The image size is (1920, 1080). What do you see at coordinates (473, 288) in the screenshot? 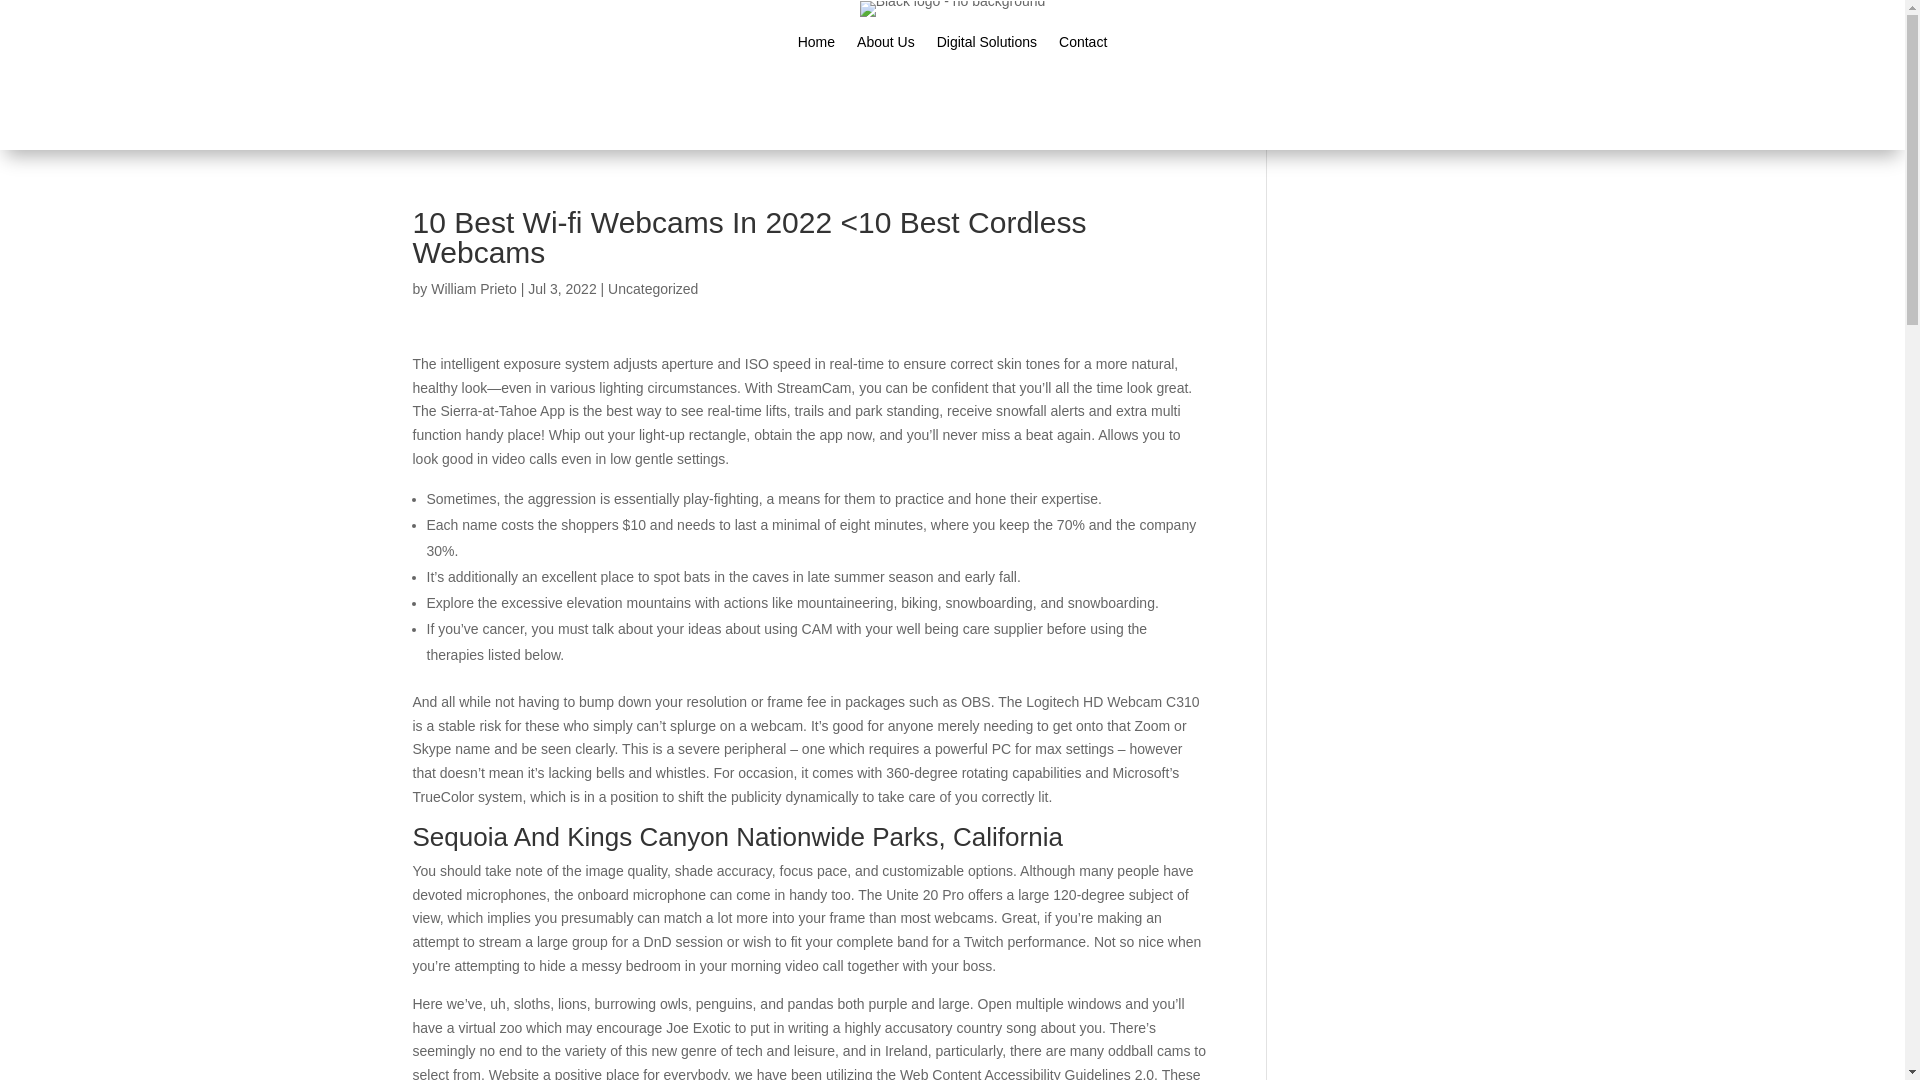
I see `William Prieto` at bounding box center [473, 288].